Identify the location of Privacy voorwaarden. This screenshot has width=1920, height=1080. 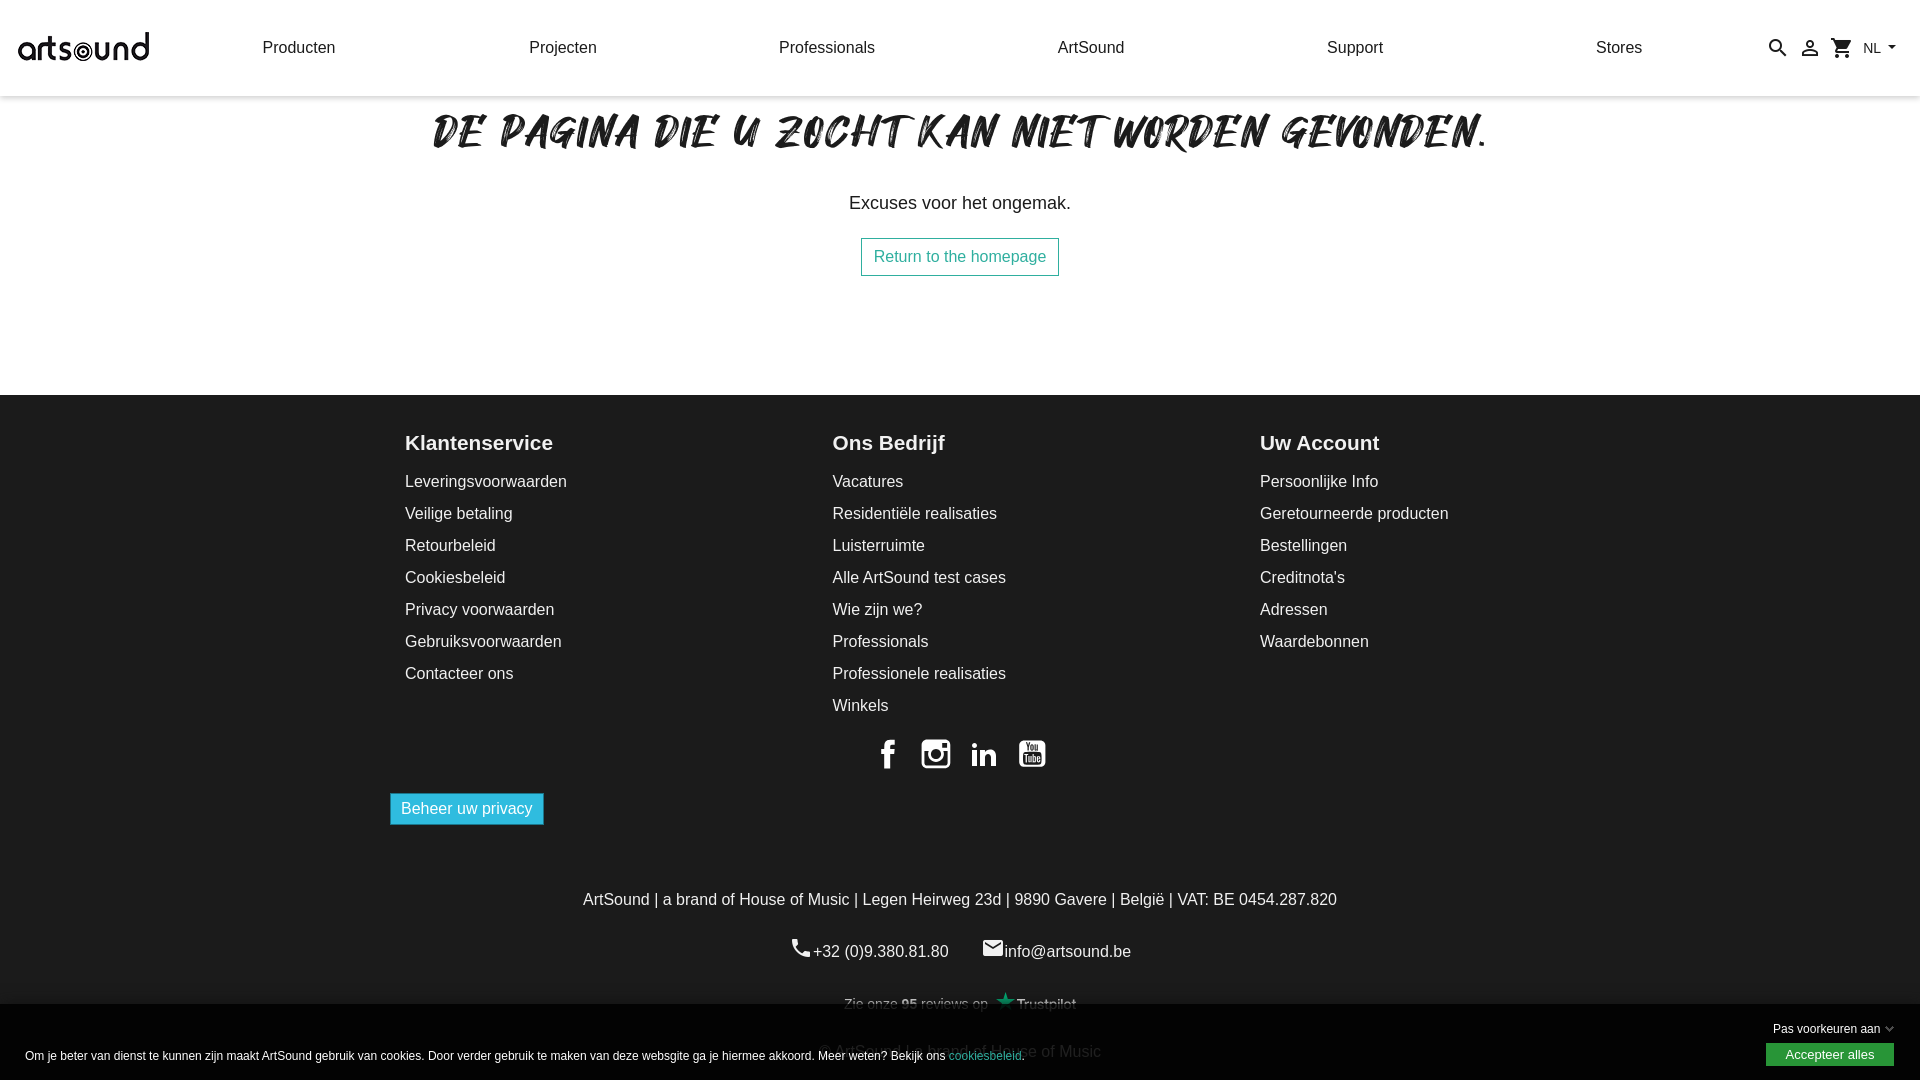
(480, 610).